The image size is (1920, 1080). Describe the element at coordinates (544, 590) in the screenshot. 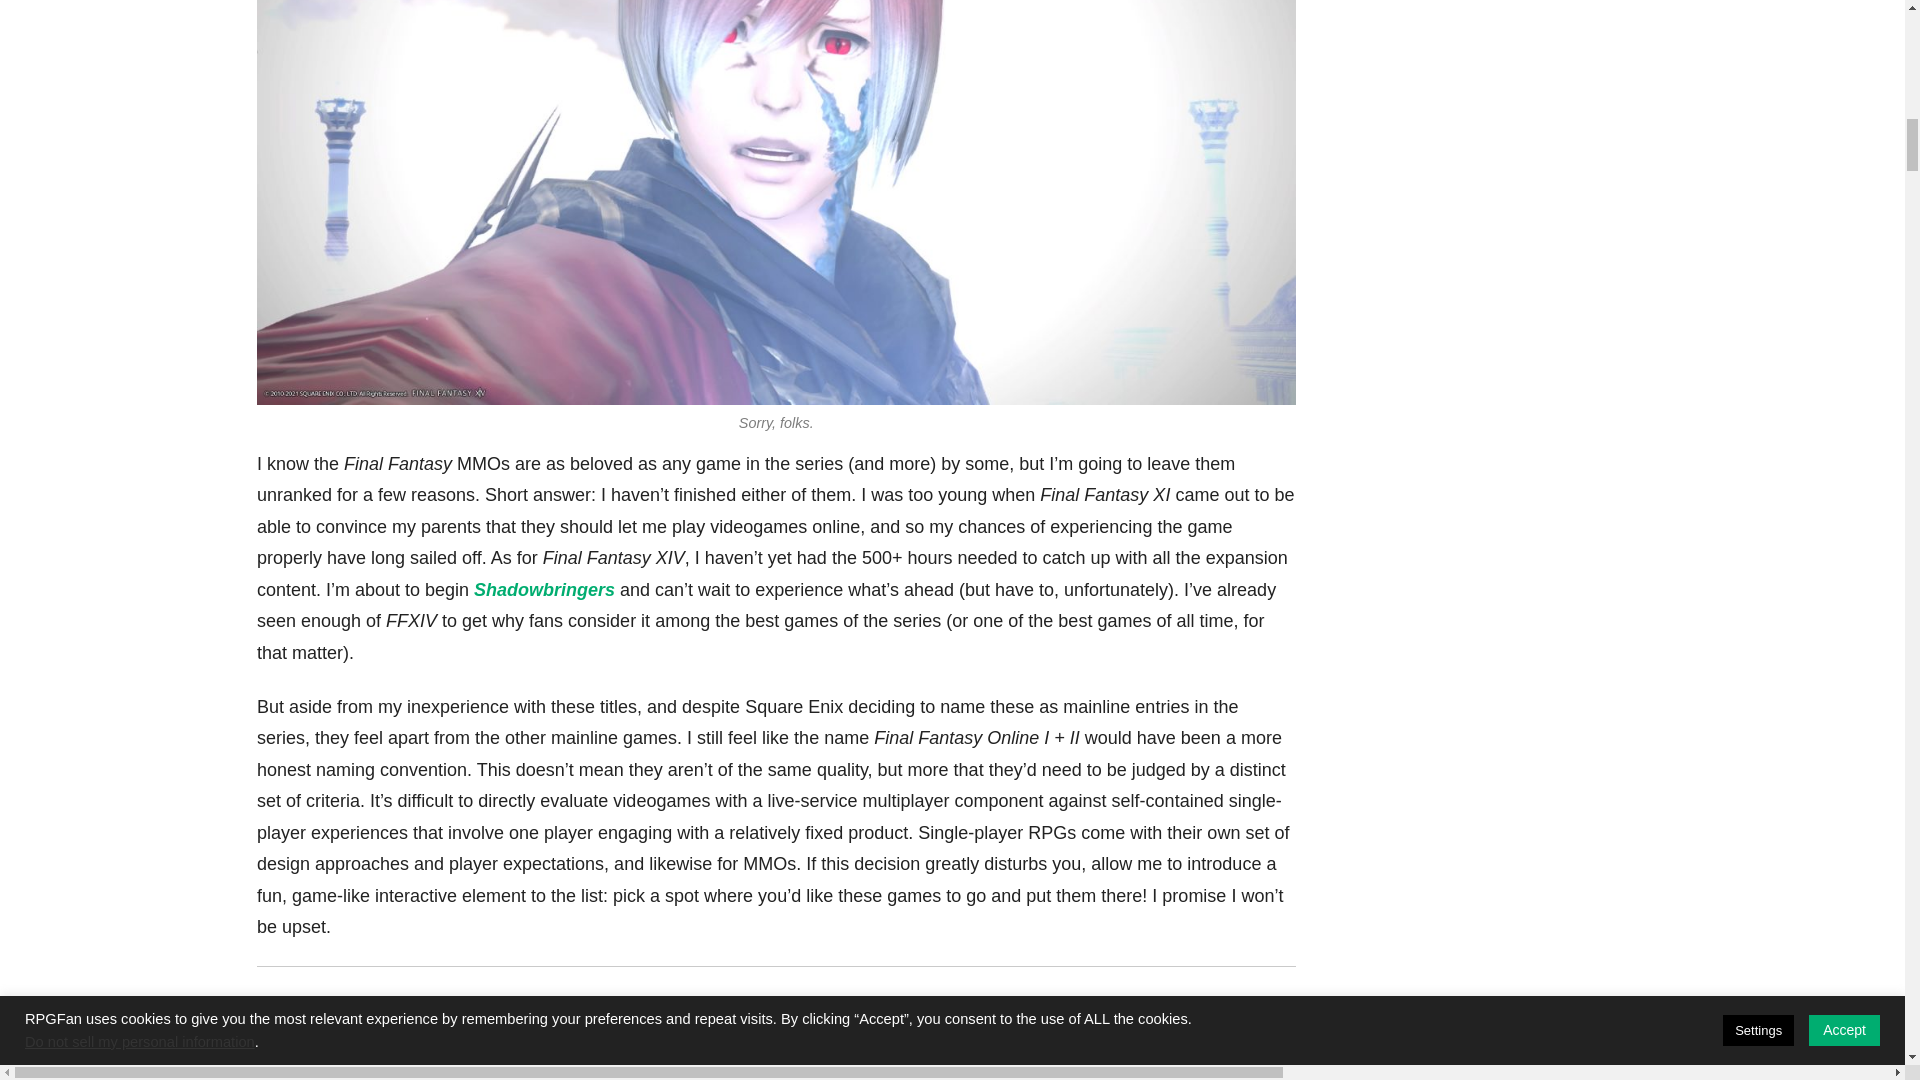

I see `Shadowbringers` at that location.